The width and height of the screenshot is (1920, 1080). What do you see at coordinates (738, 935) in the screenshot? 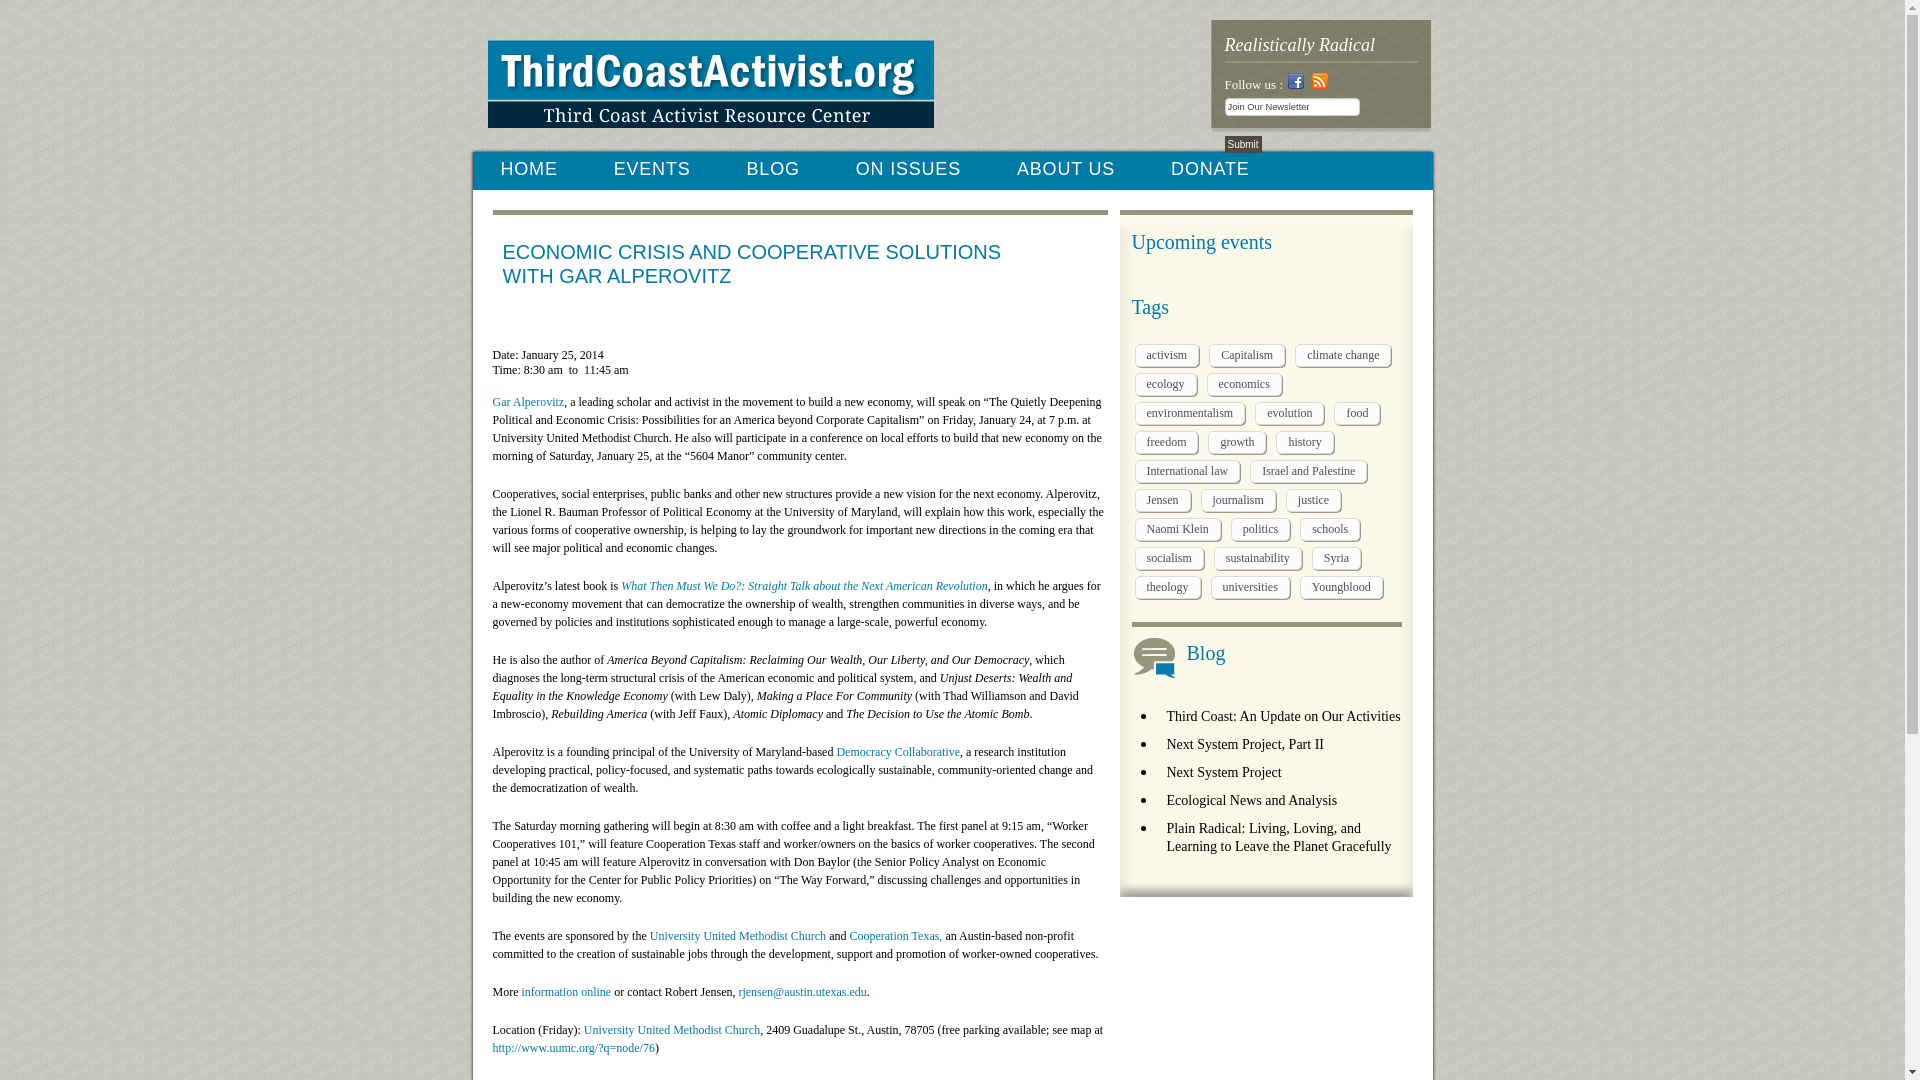
I see `University United Methodist Church` at bounding box center [738, 935].